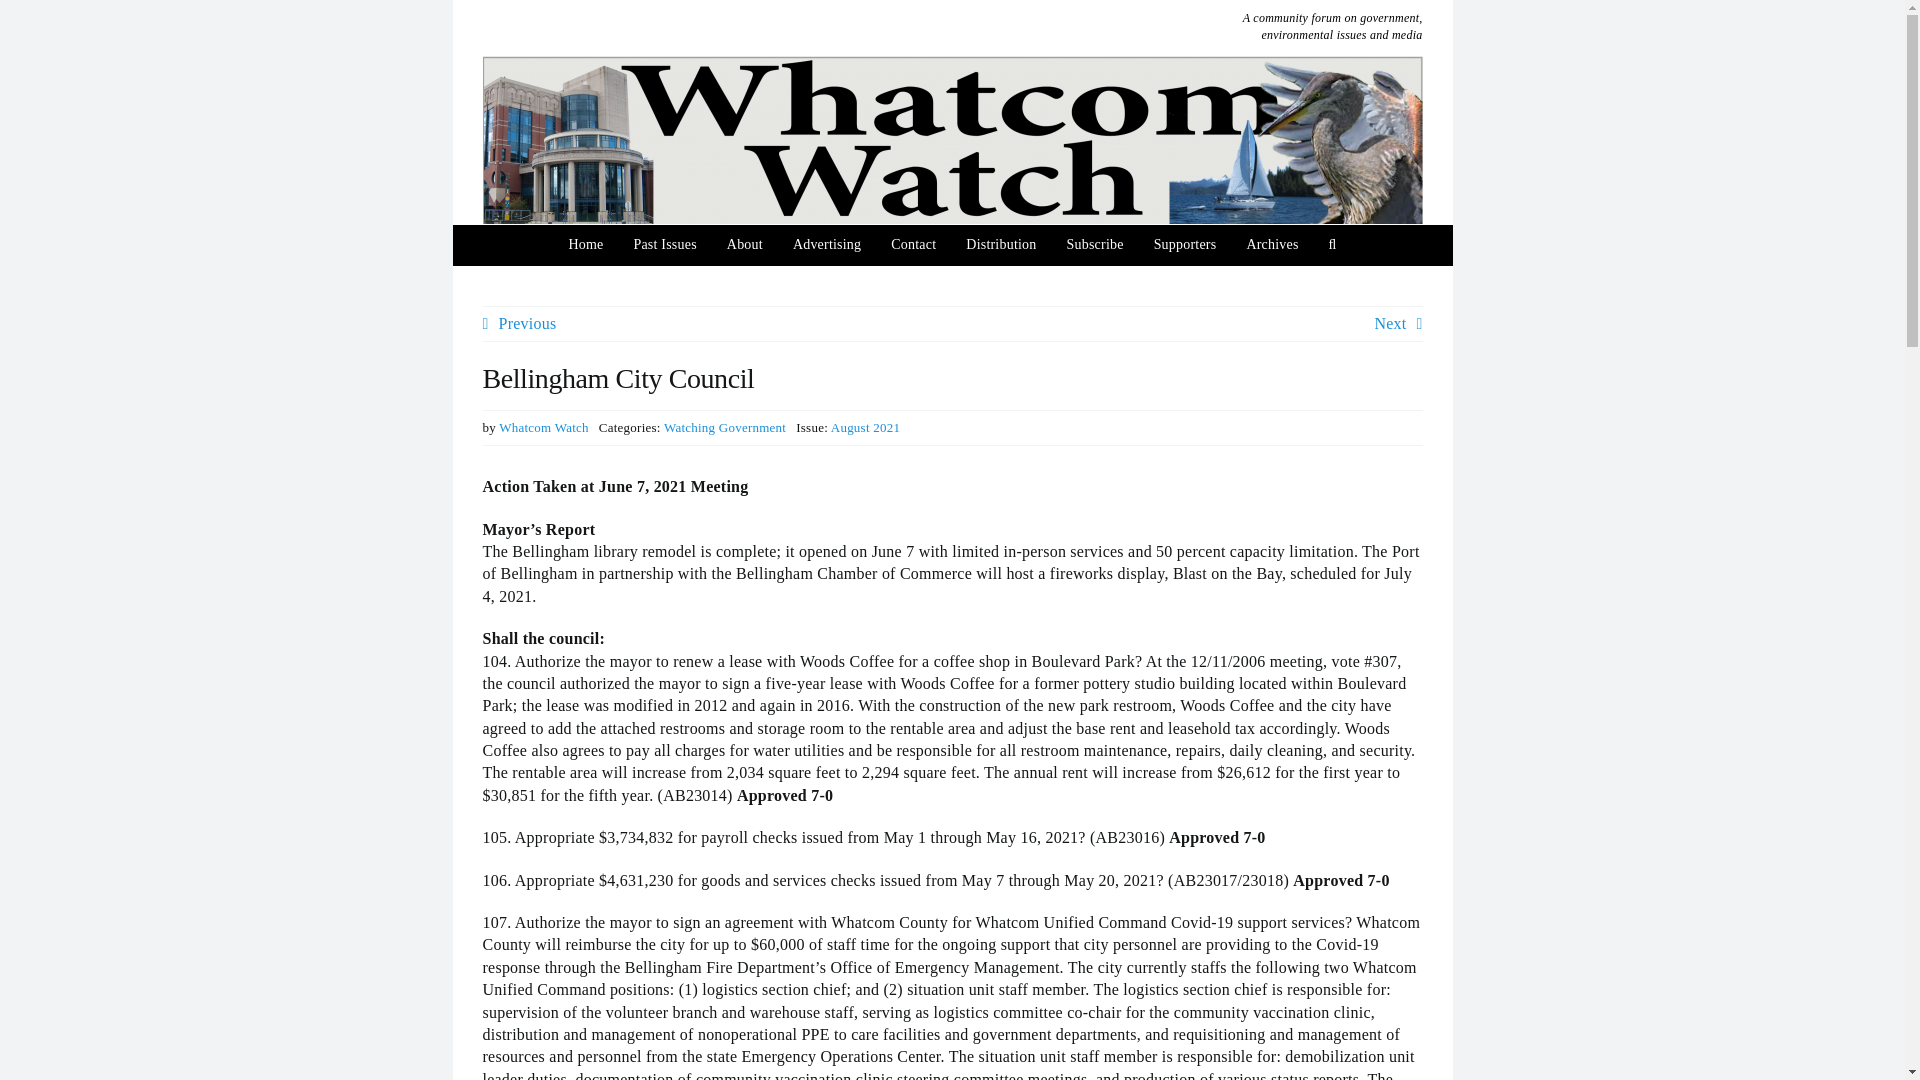 The width and height of the screenshot is (1920, 1080). Describe the element at coordinates (544, 428) in the screenshot. I see `Posts by Whatcom Watch` at that location.